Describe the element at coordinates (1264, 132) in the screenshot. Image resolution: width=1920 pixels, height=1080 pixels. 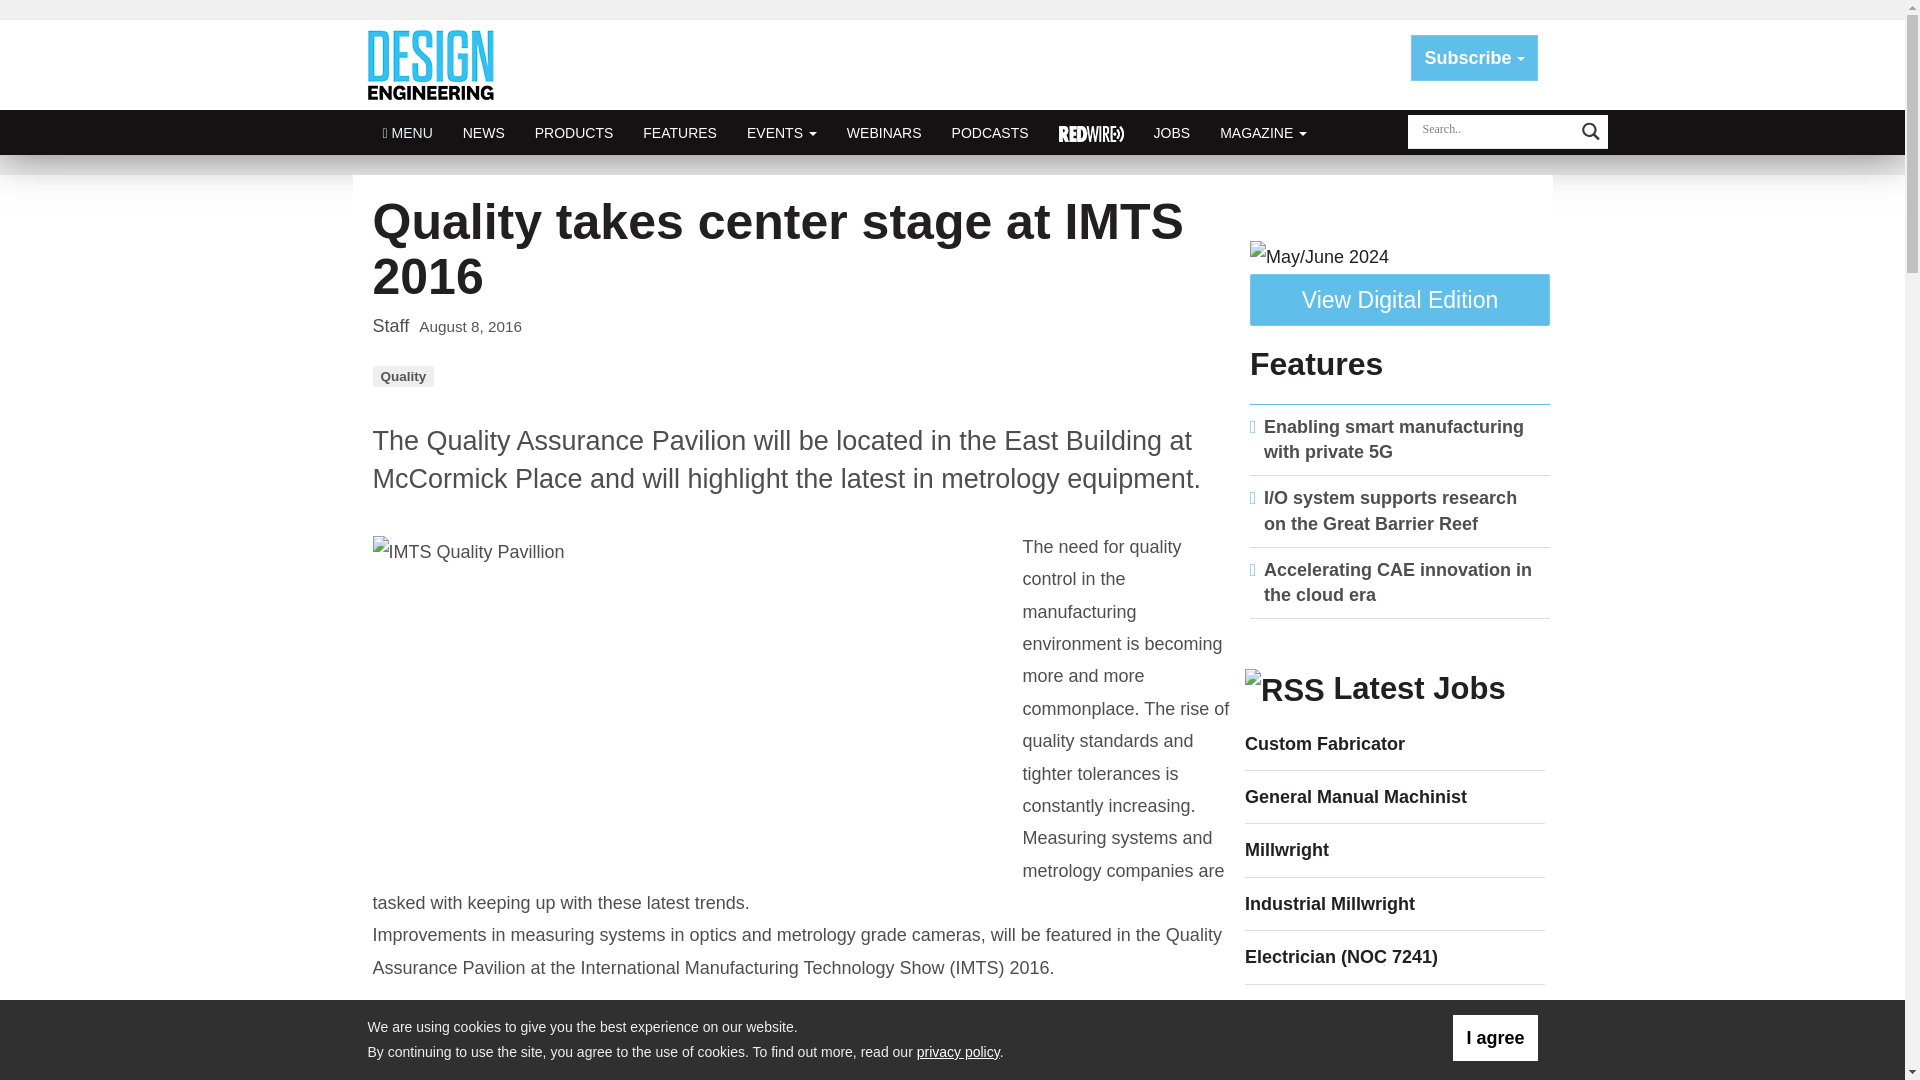
I see `MAGAZINE` at that location.